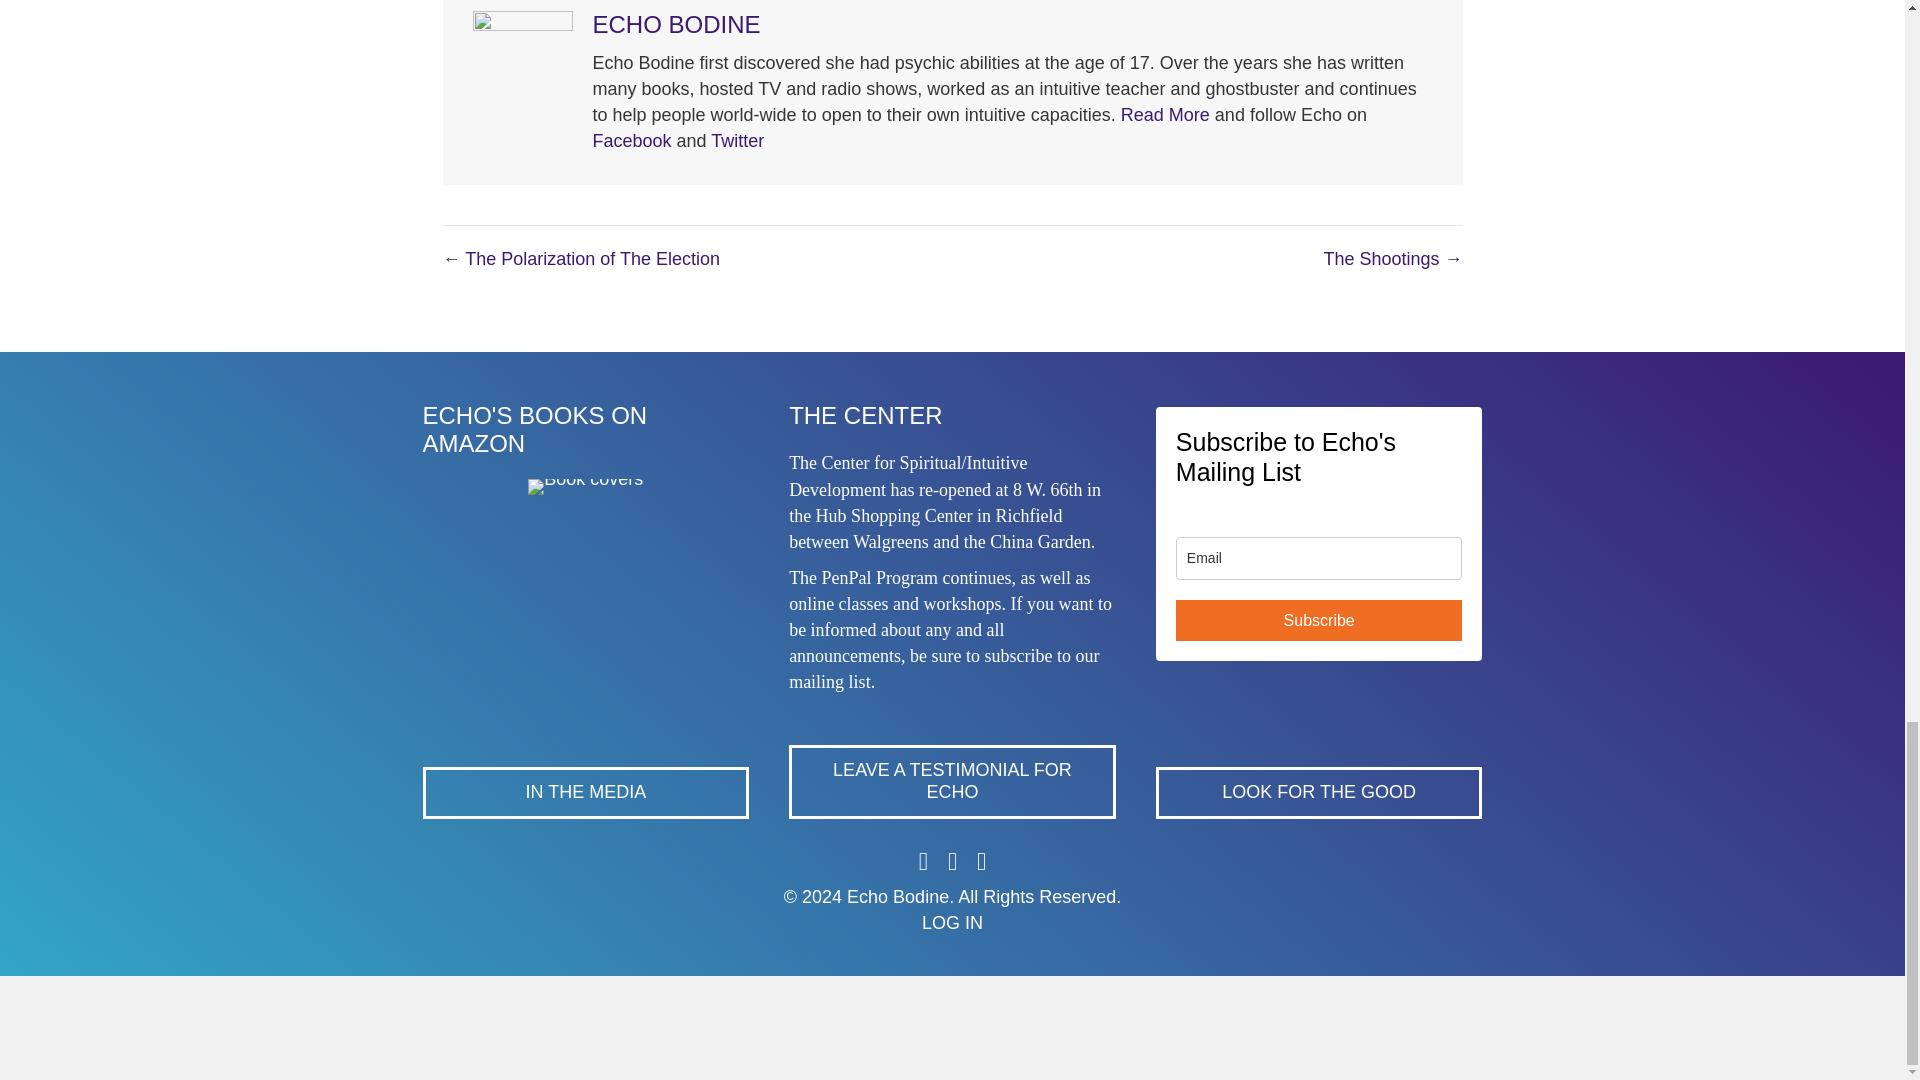 Image resolution: width=1920 pixels, height=1080 pixels. What do you see at coordinates (952, 922) in the screenshot?
I see `LOG IN` at bounding box center [952, 922].